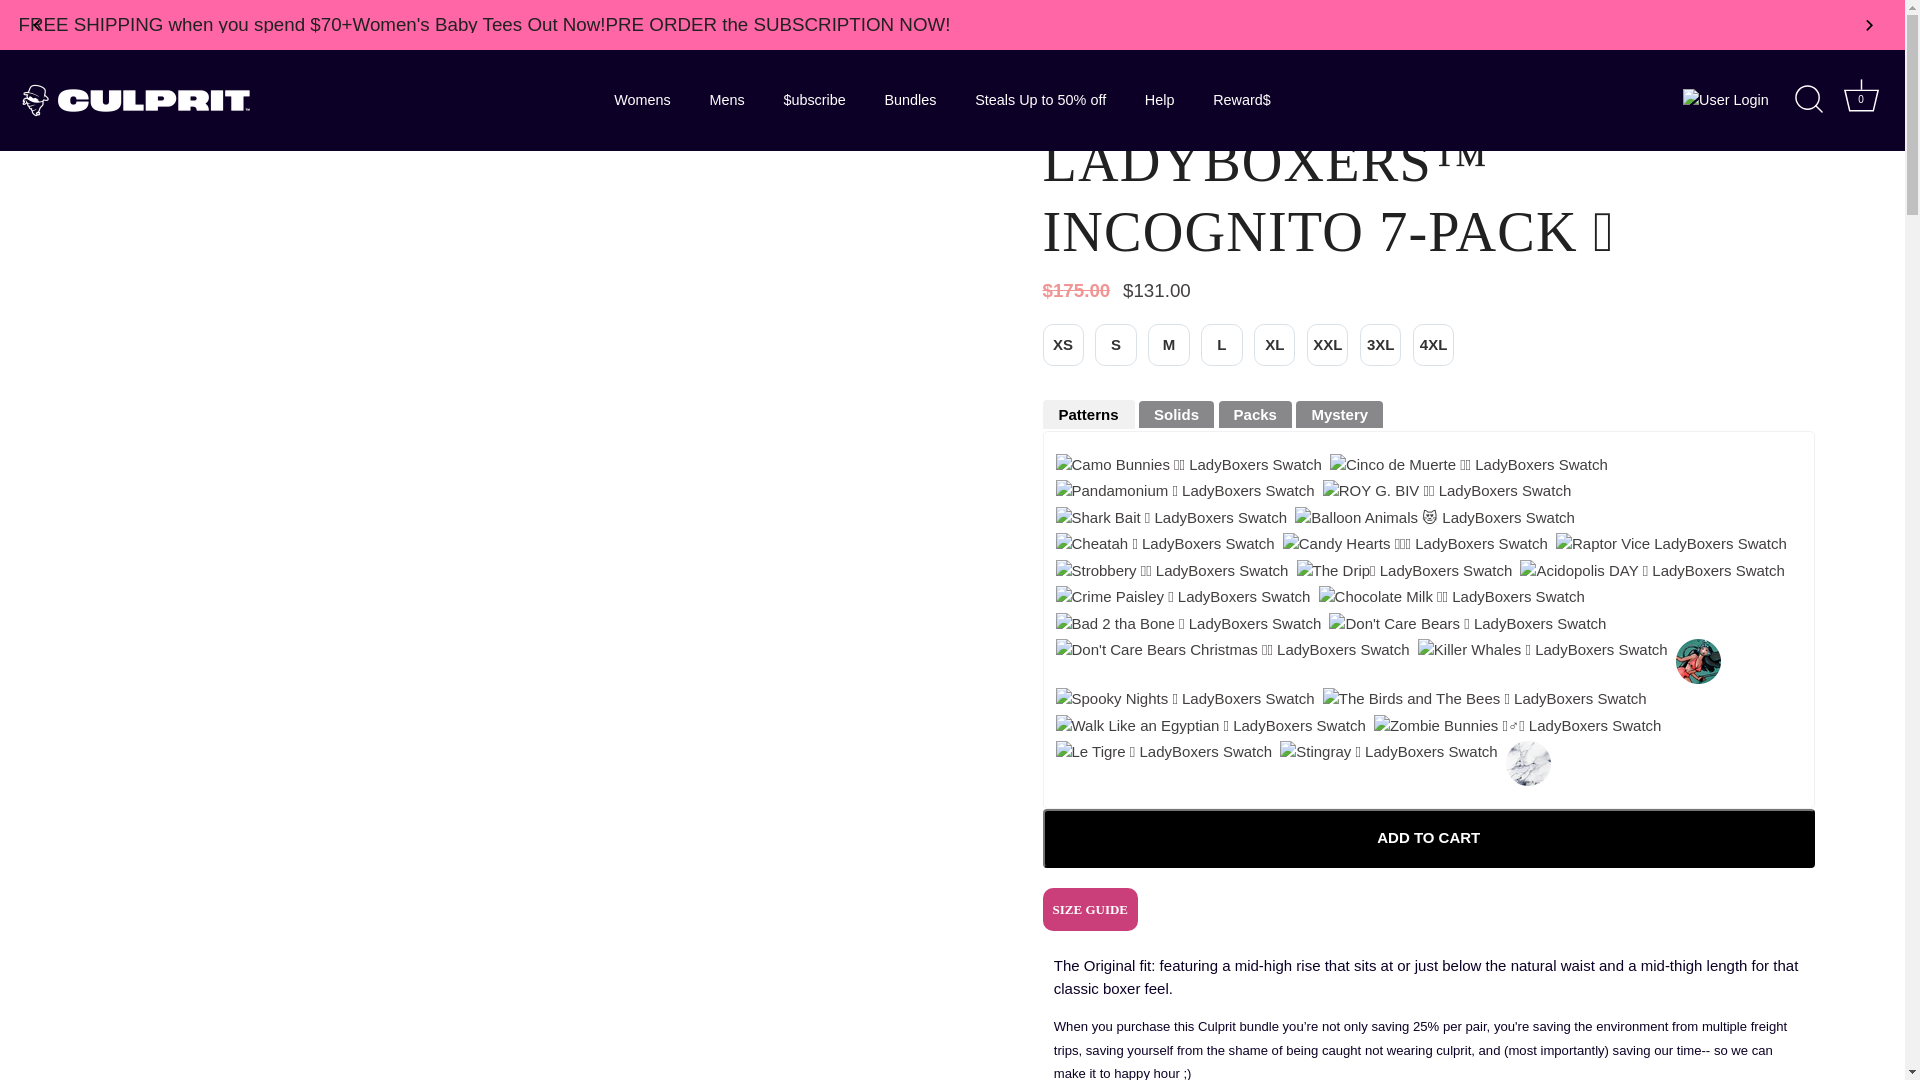  I want to click on Cart, so click(1861, 95).